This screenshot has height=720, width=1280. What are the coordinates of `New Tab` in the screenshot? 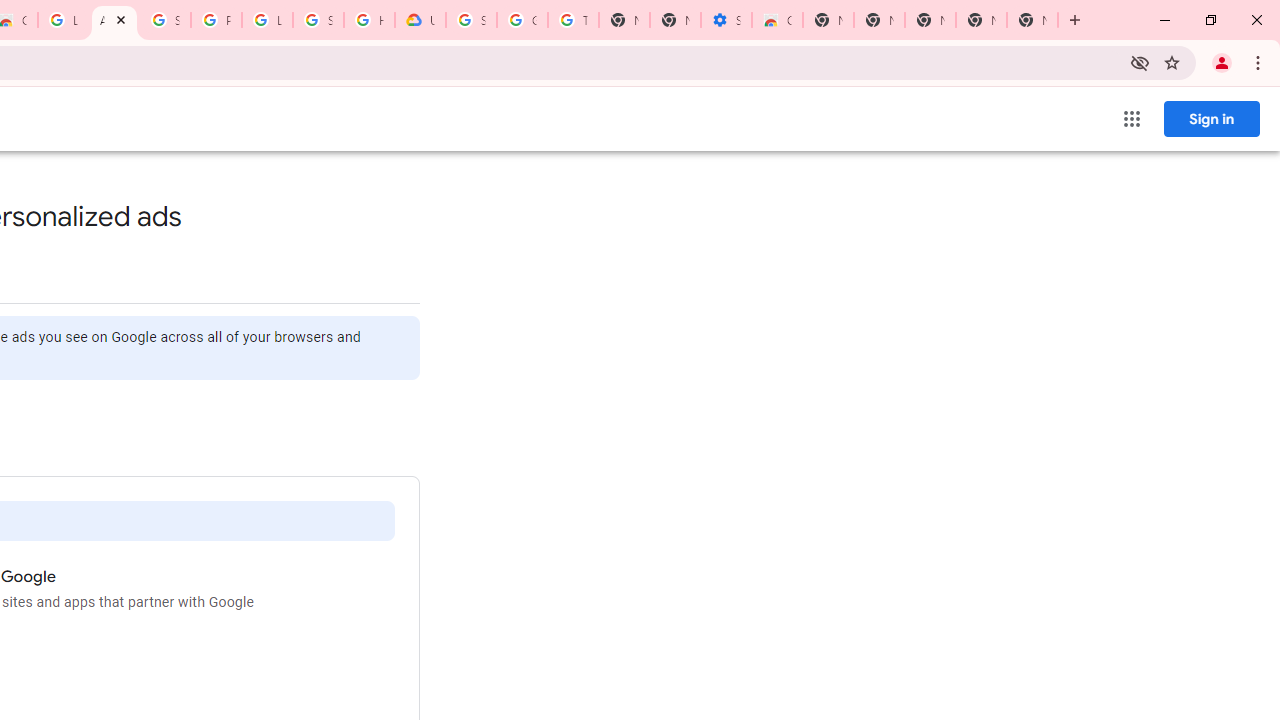 It's located at (1075, 20).